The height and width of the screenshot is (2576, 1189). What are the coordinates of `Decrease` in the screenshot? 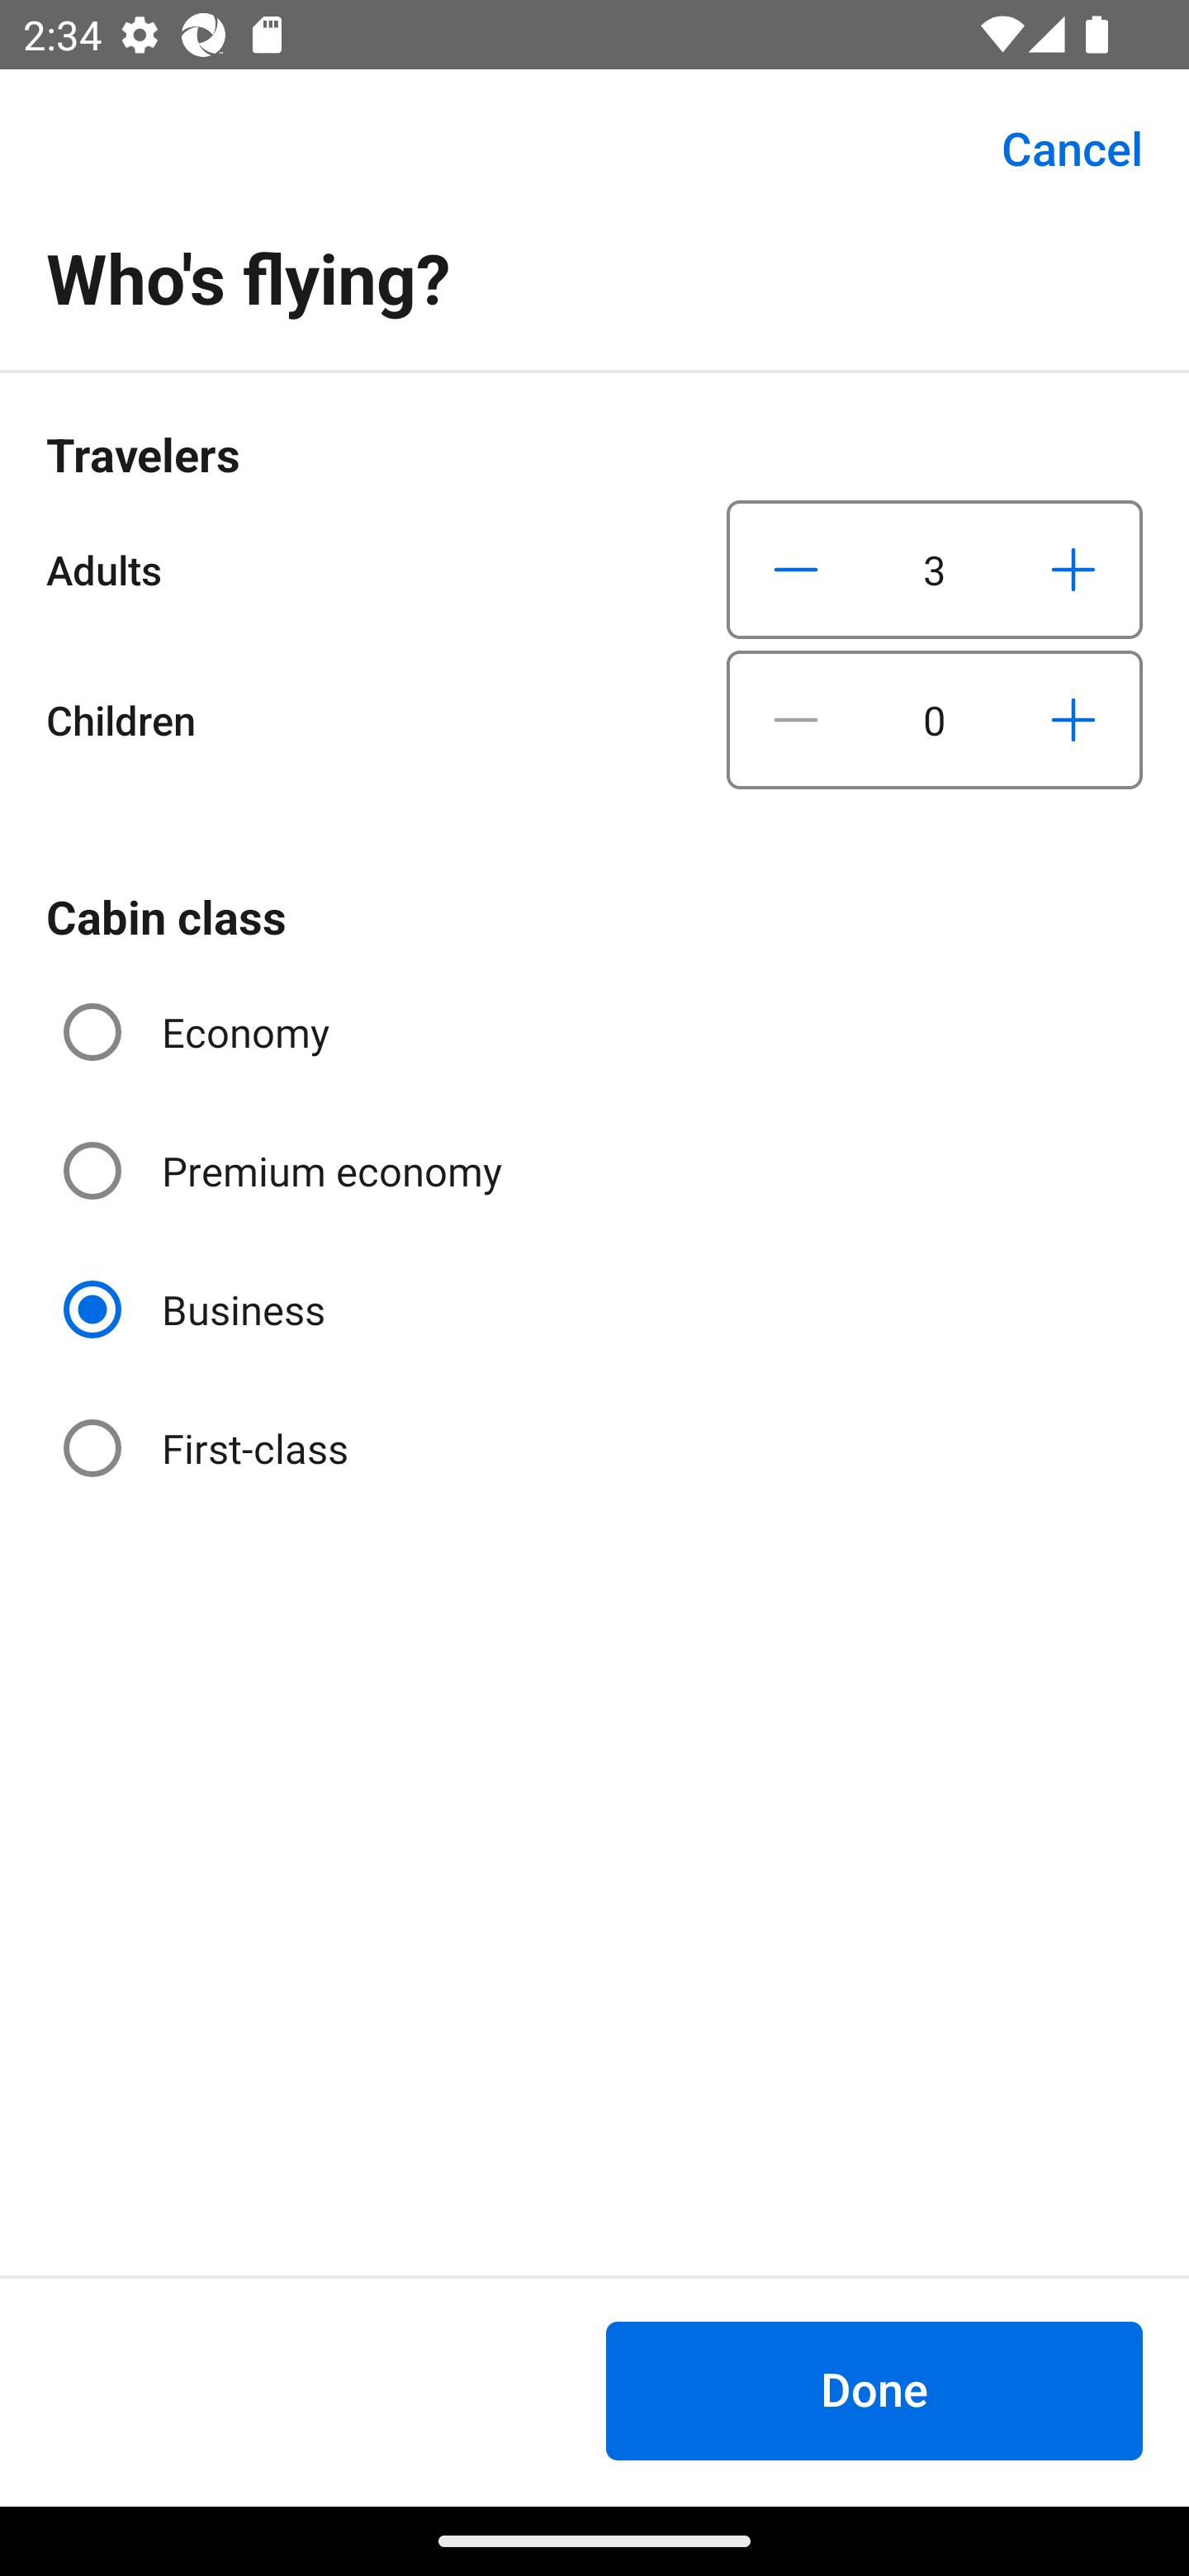 It's located at (796, 720).